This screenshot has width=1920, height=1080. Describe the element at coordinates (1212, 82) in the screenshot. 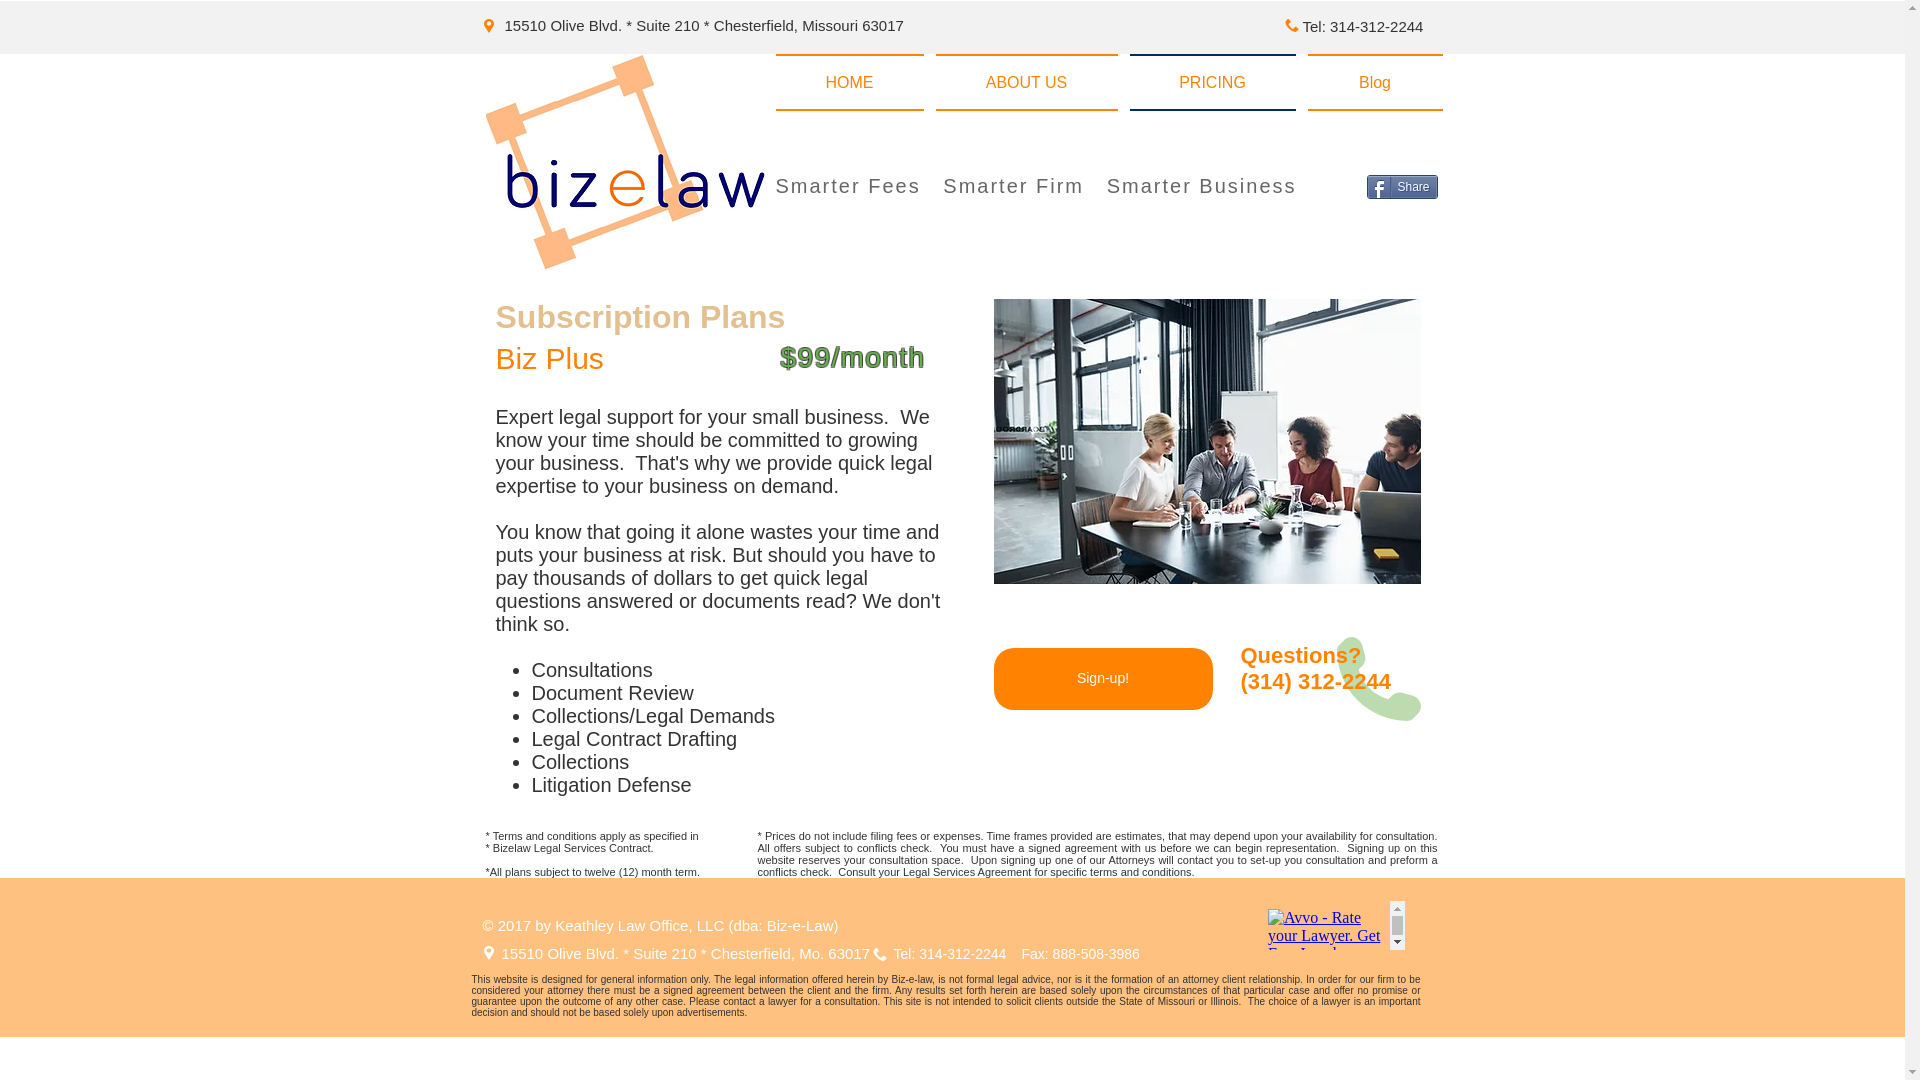

I see `PRICING` at that location.